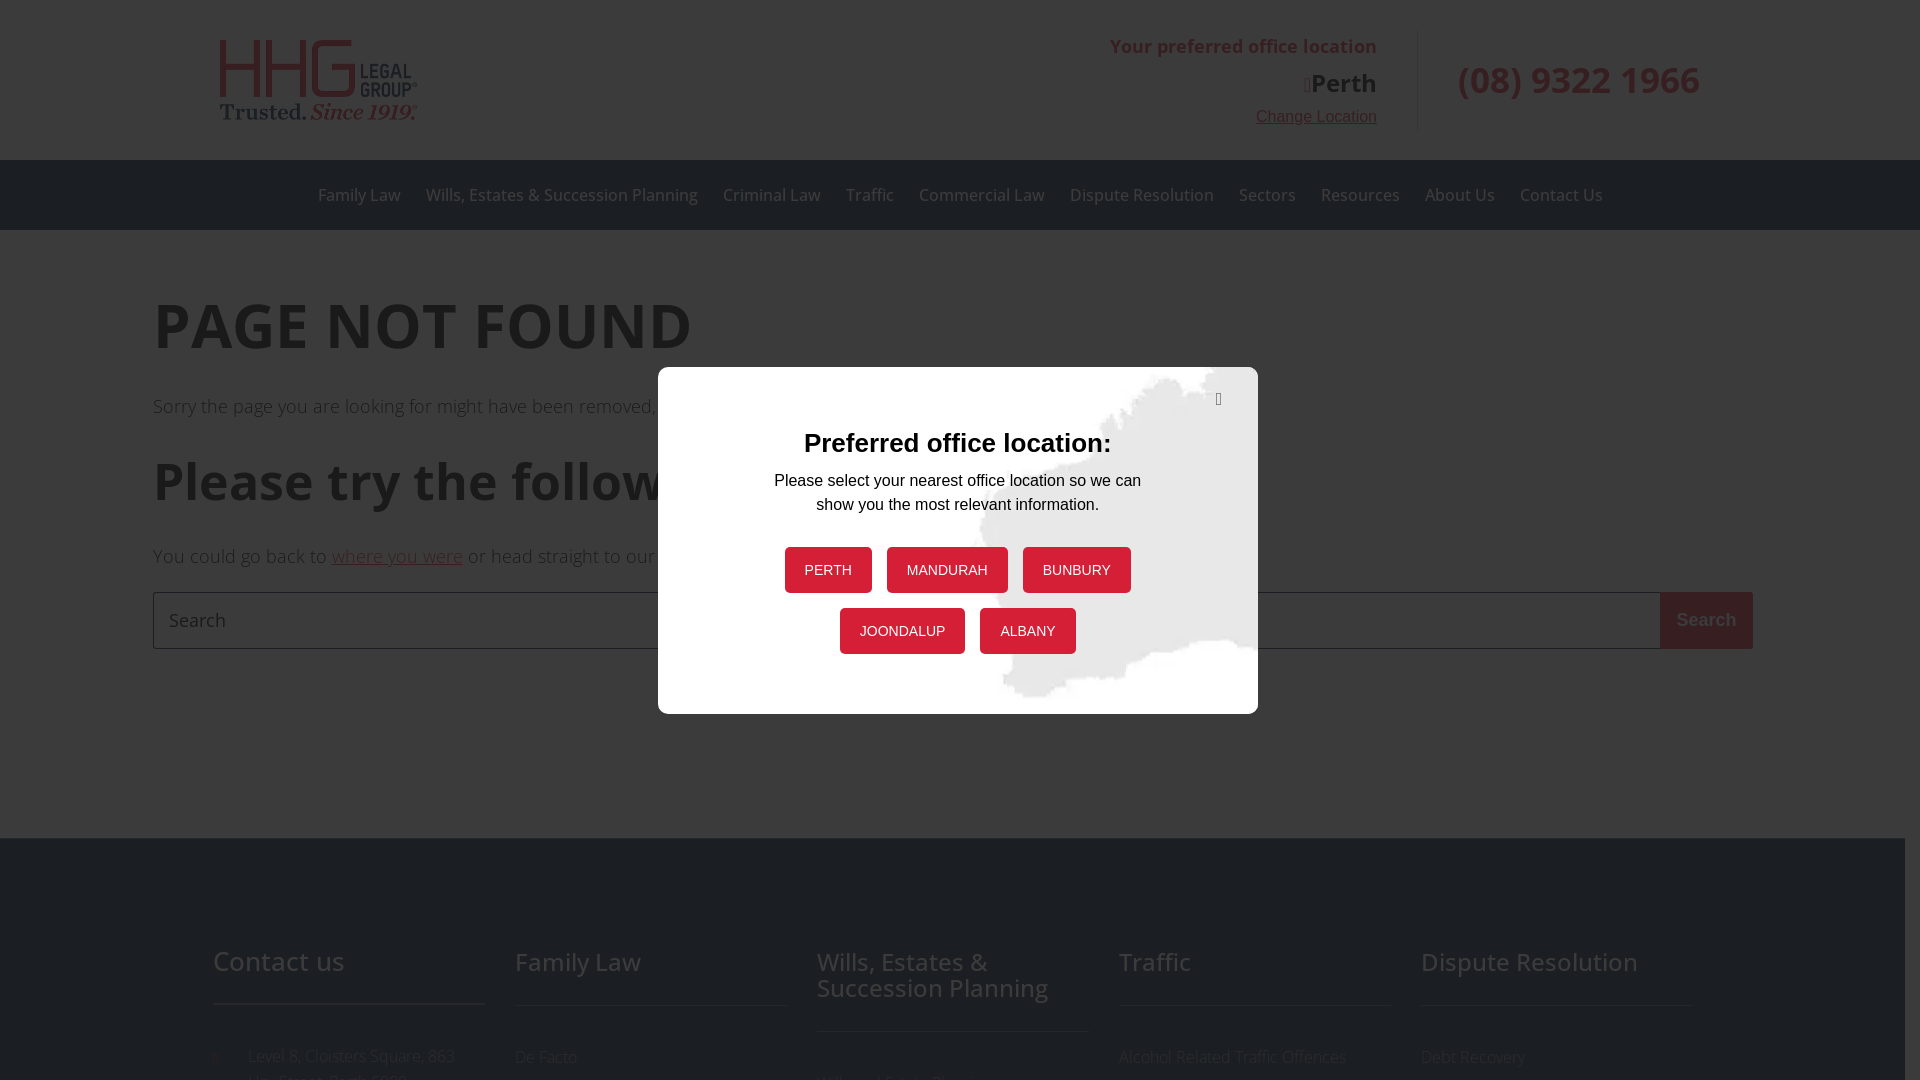 This screenshot has width=1920, height=1080. Describe the element at coordinates (650, 962) in the screenshot. I see `Family Law` at that location.